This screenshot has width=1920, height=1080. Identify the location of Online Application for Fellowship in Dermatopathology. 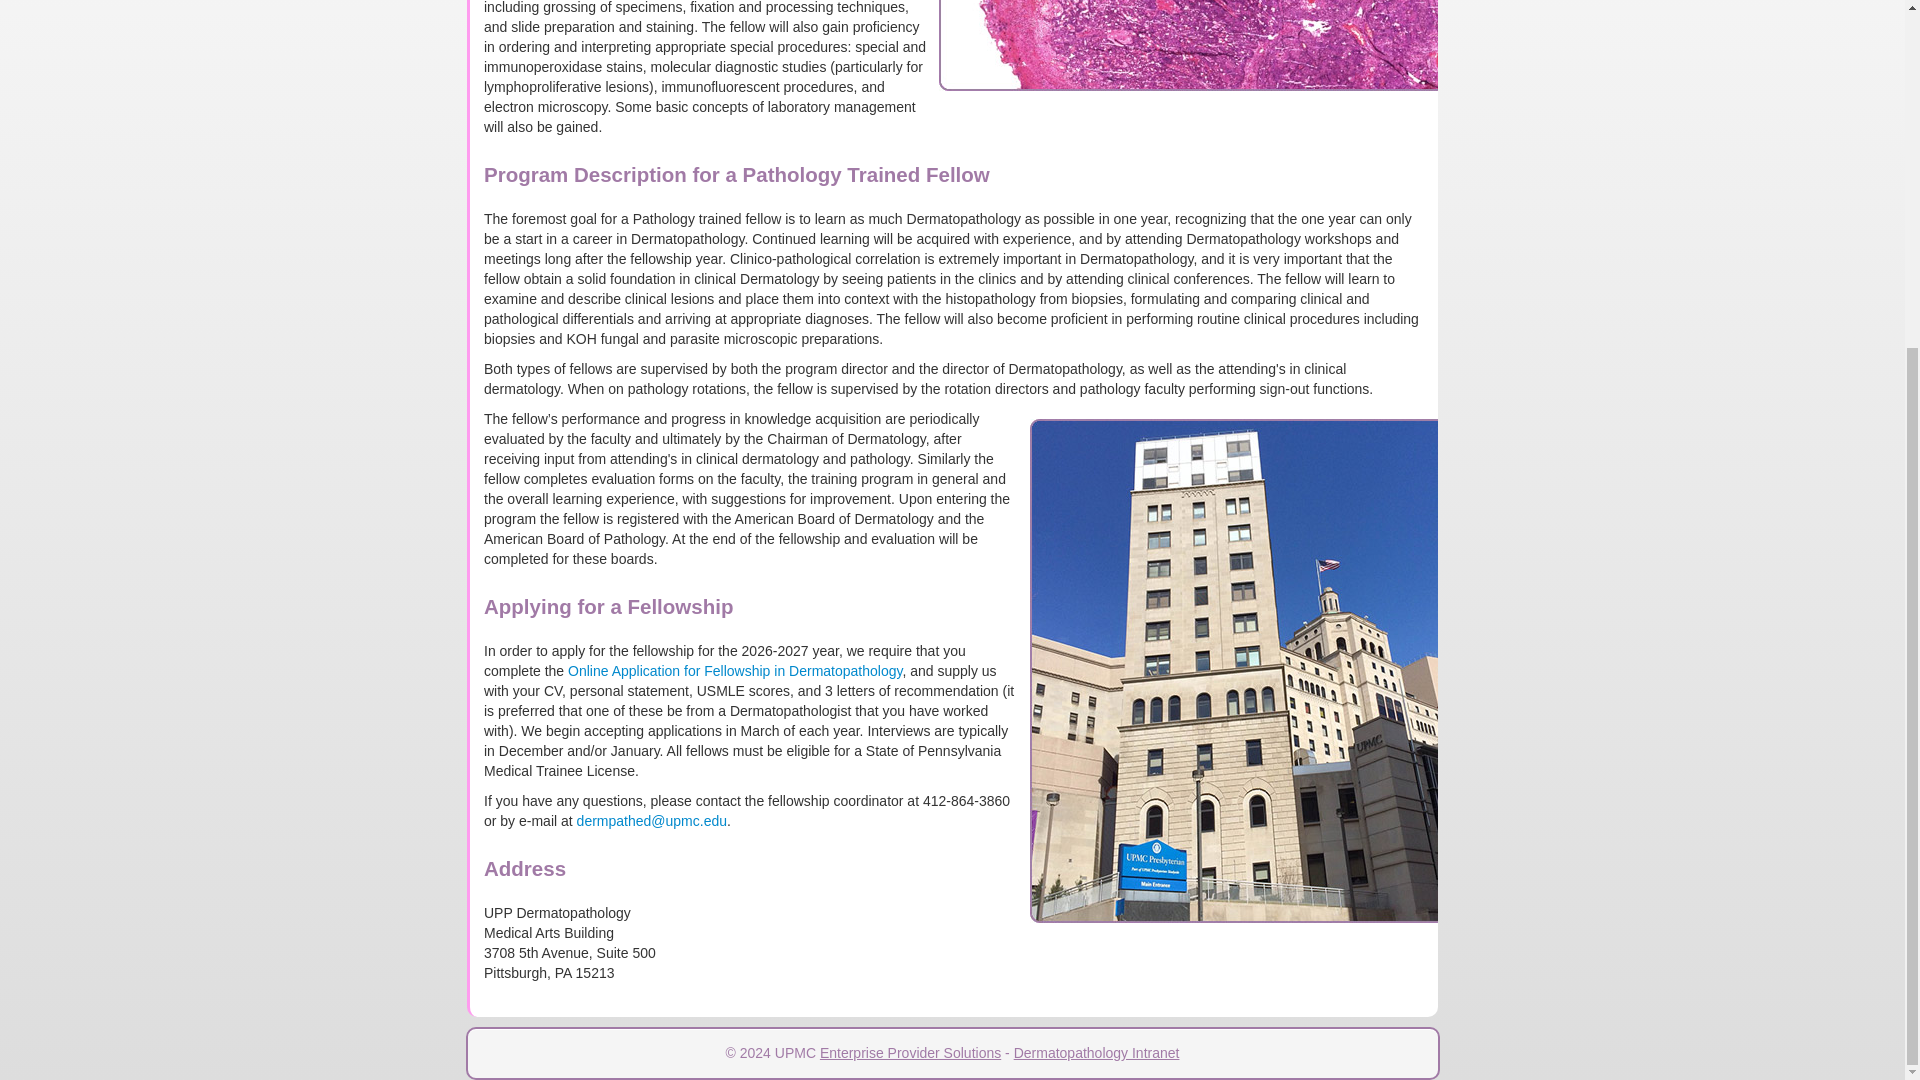
(735, 671).